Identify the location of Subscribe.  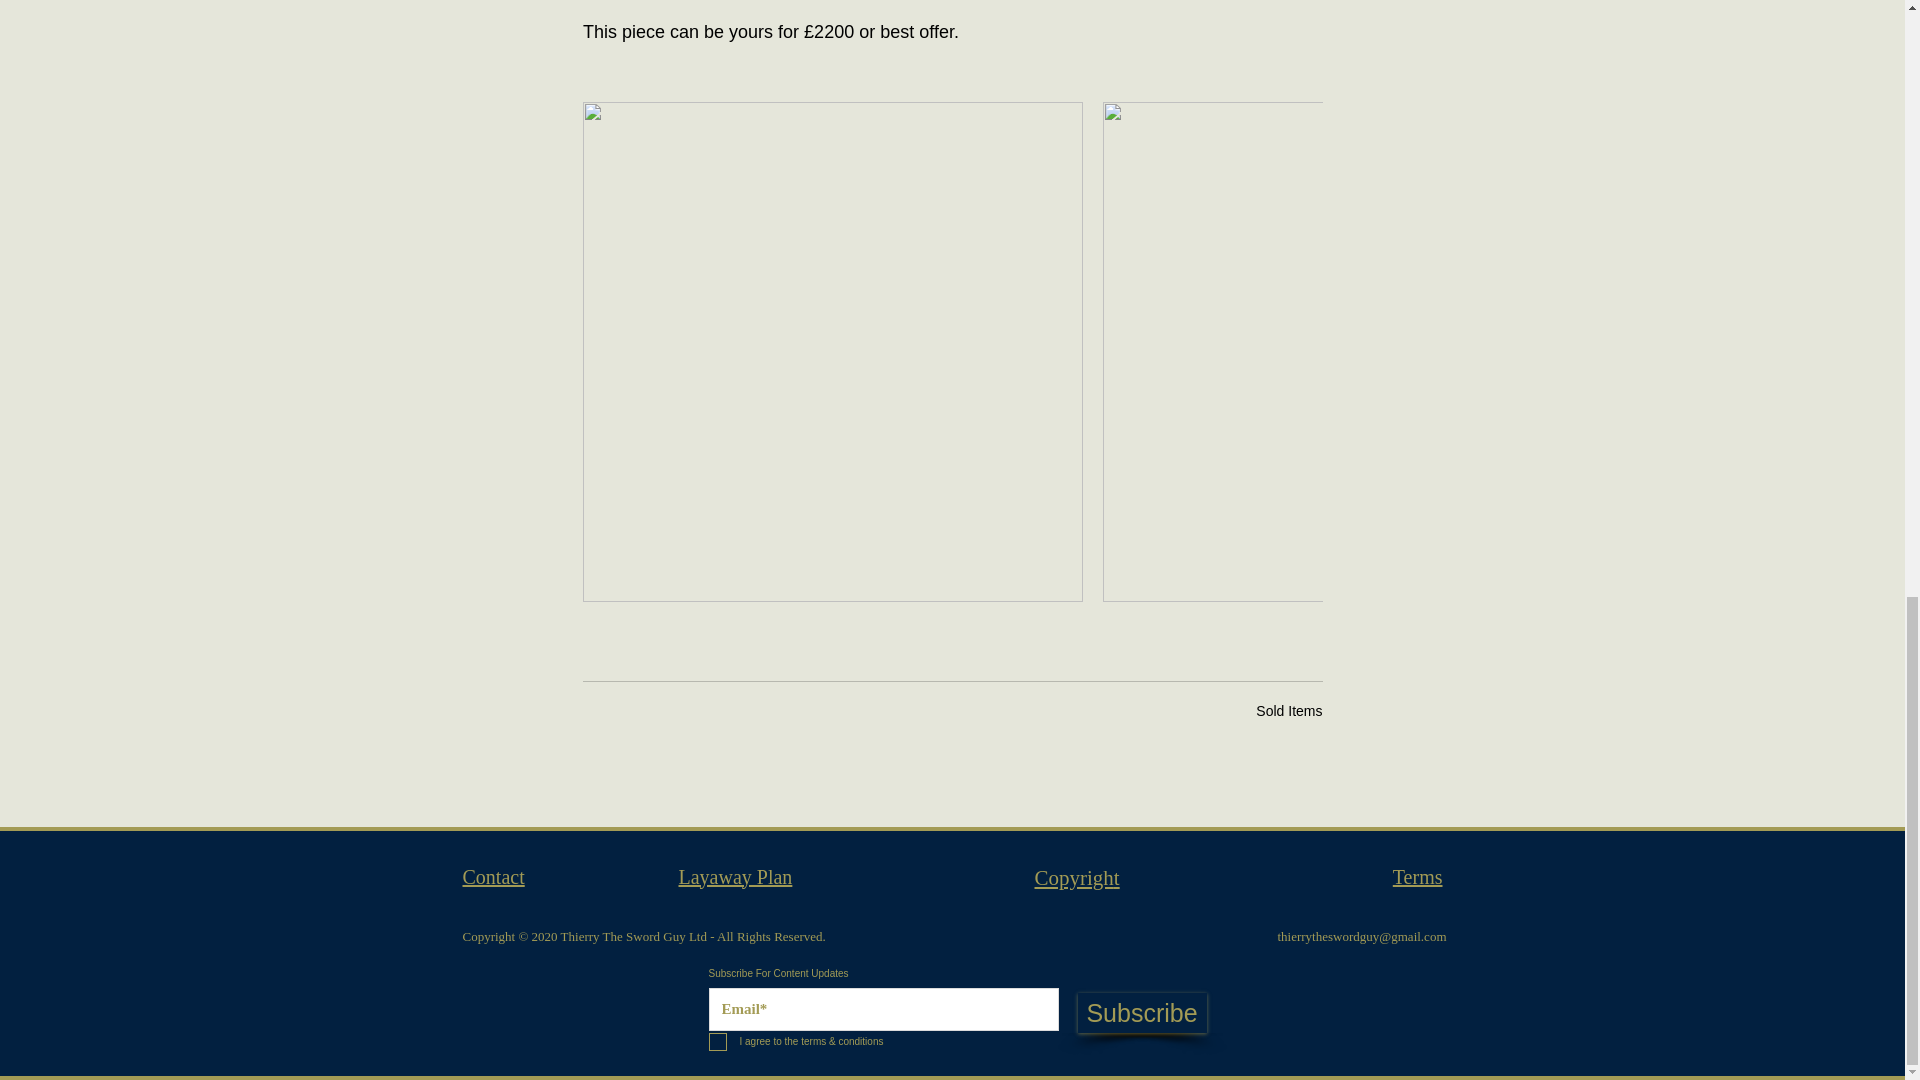
(1142, 1012).